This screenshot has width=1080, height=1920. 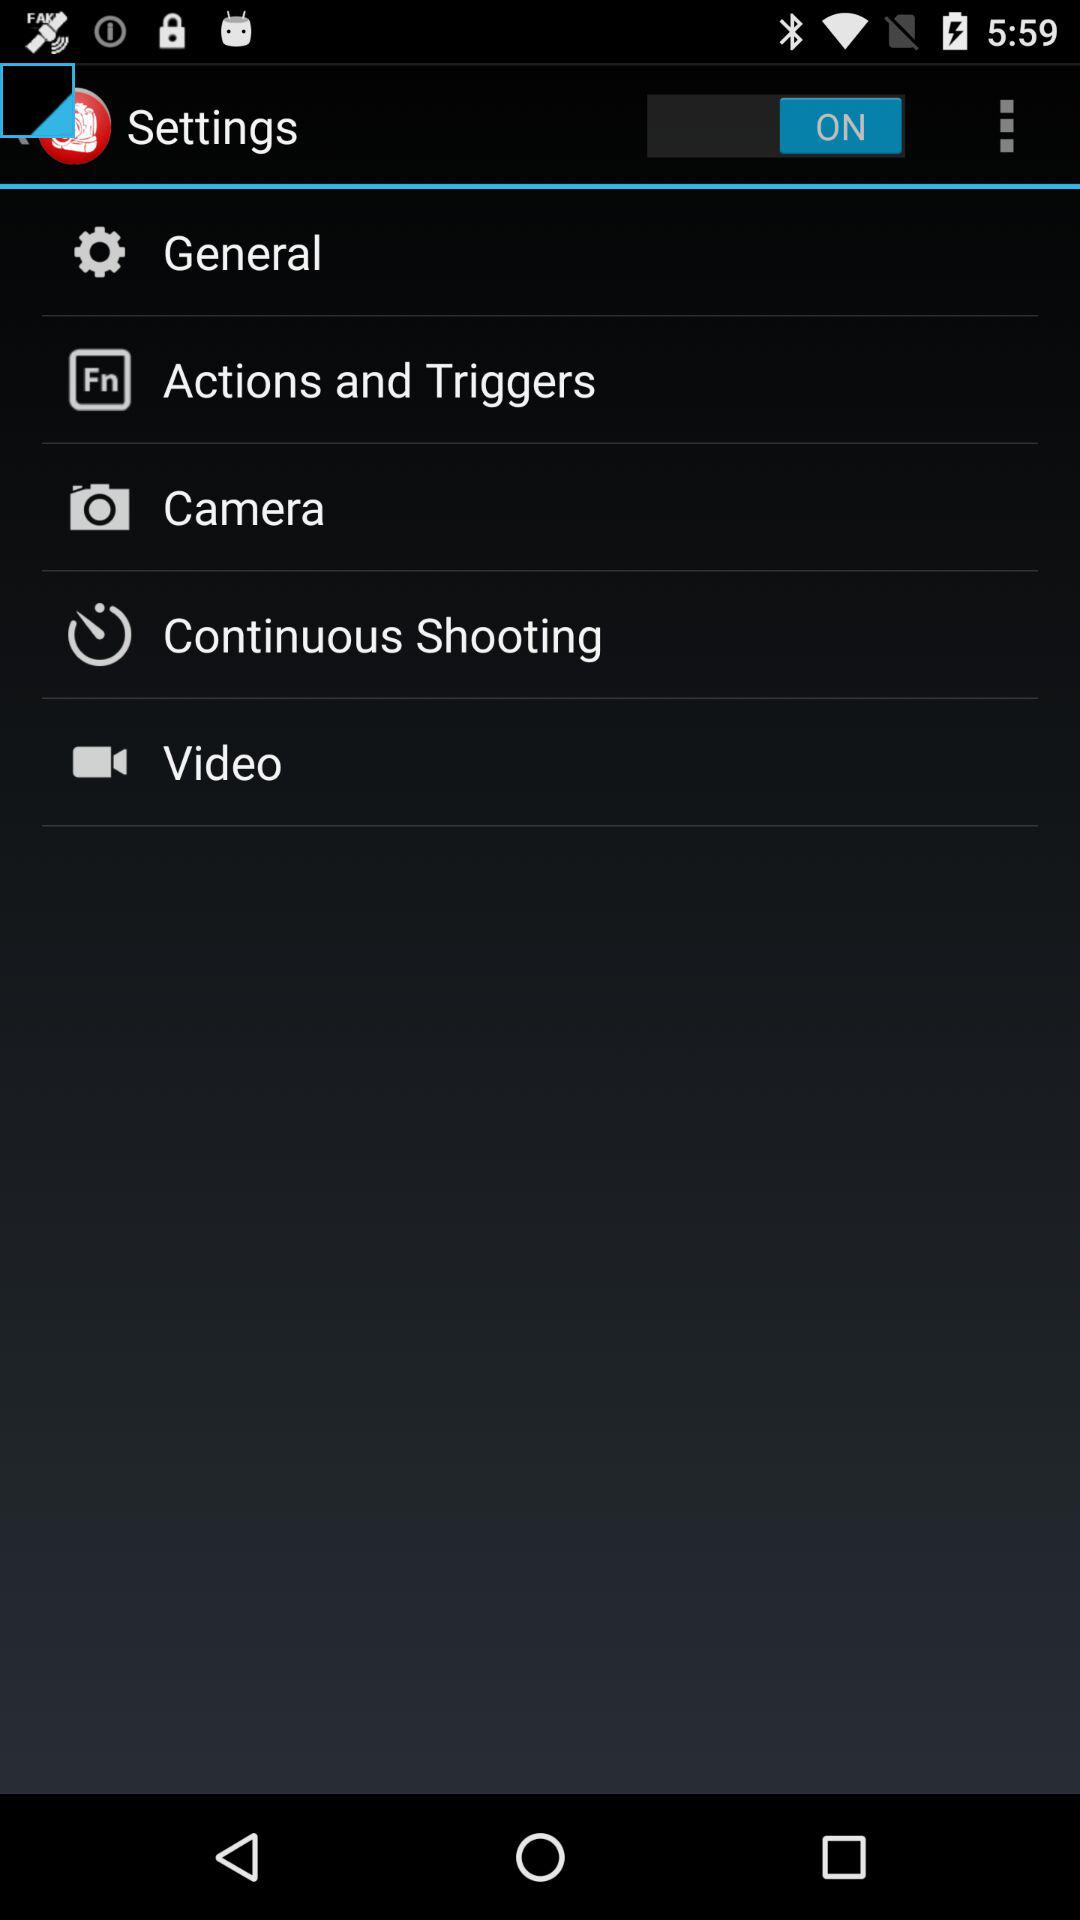 What do you see at coordinates (379, 378) in the screenshot?
I see `open actions and triggers` at bounding box center [379, 378].